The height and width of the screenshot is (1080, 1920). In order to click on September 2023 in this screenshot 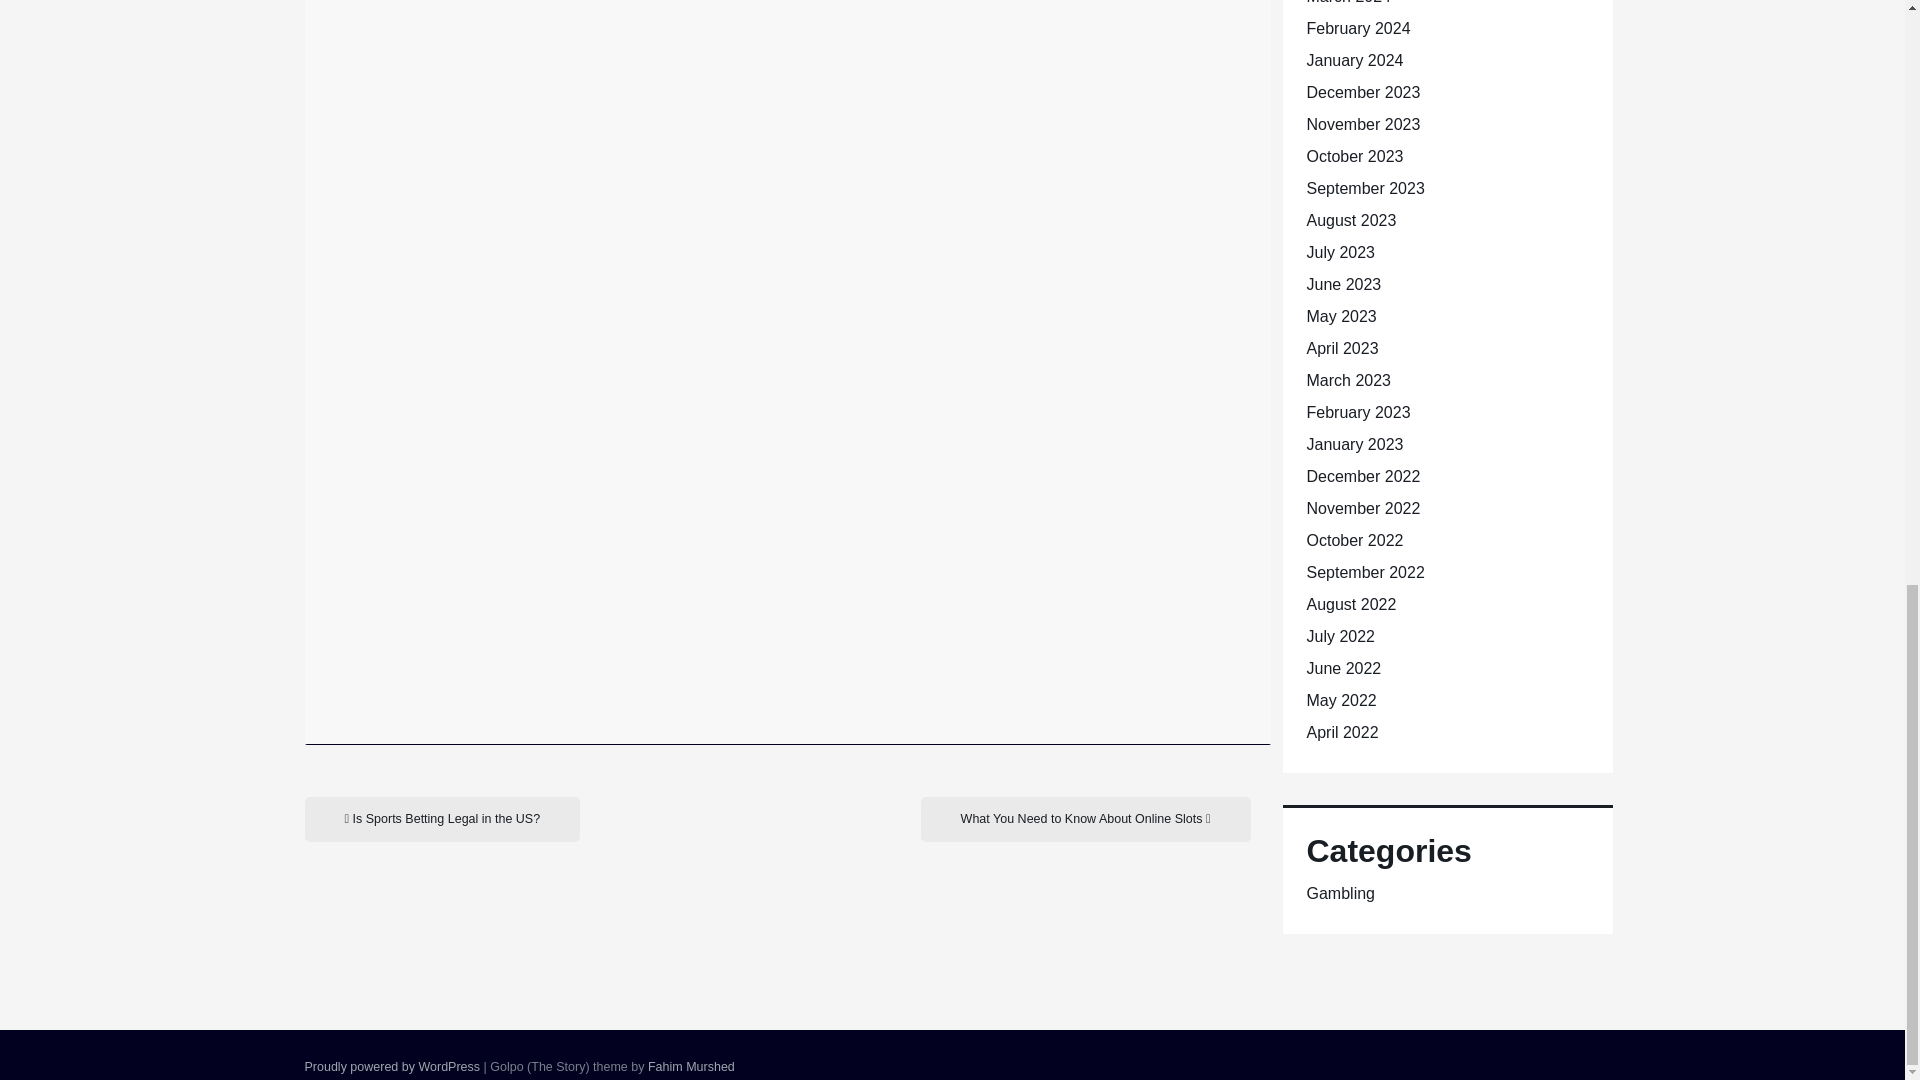, I will do `click(1364, 188)`.